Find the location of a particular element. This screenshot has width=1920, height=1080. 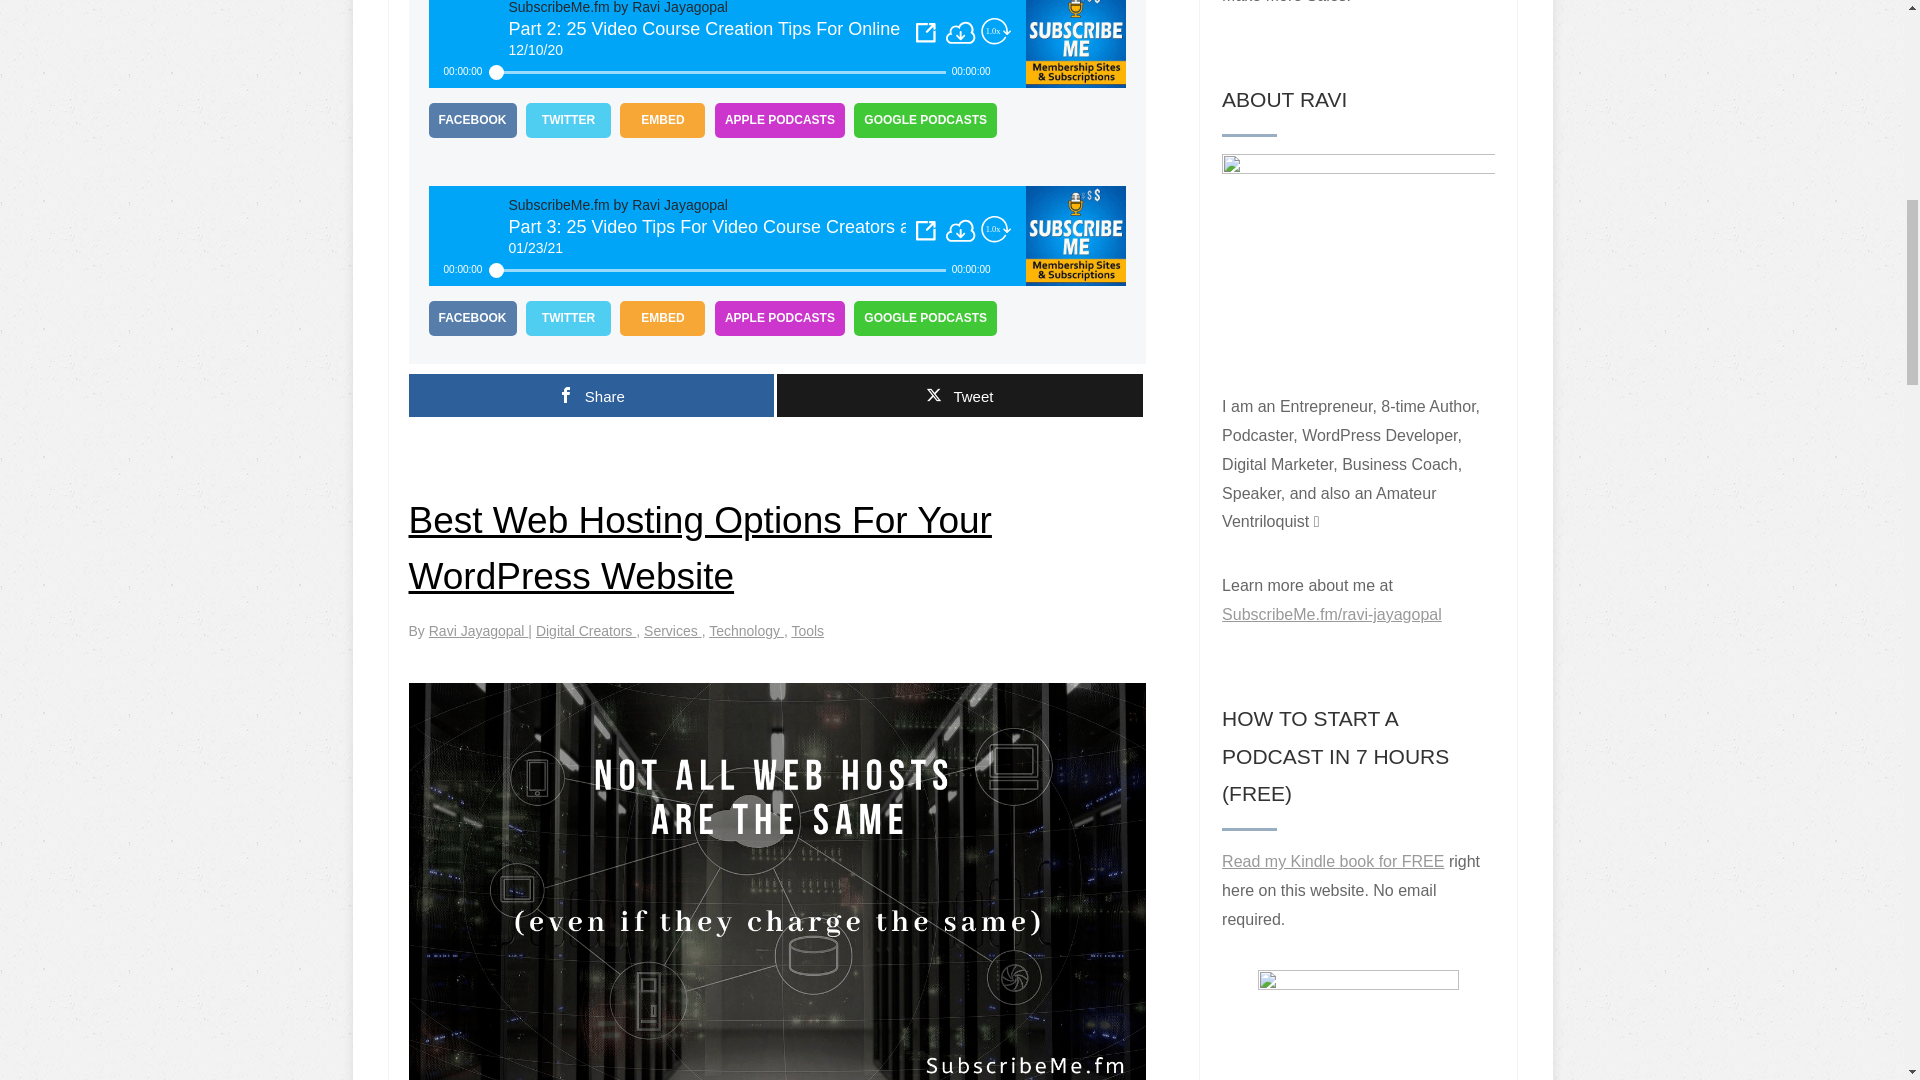

Share is located at coordinates (590, 394).